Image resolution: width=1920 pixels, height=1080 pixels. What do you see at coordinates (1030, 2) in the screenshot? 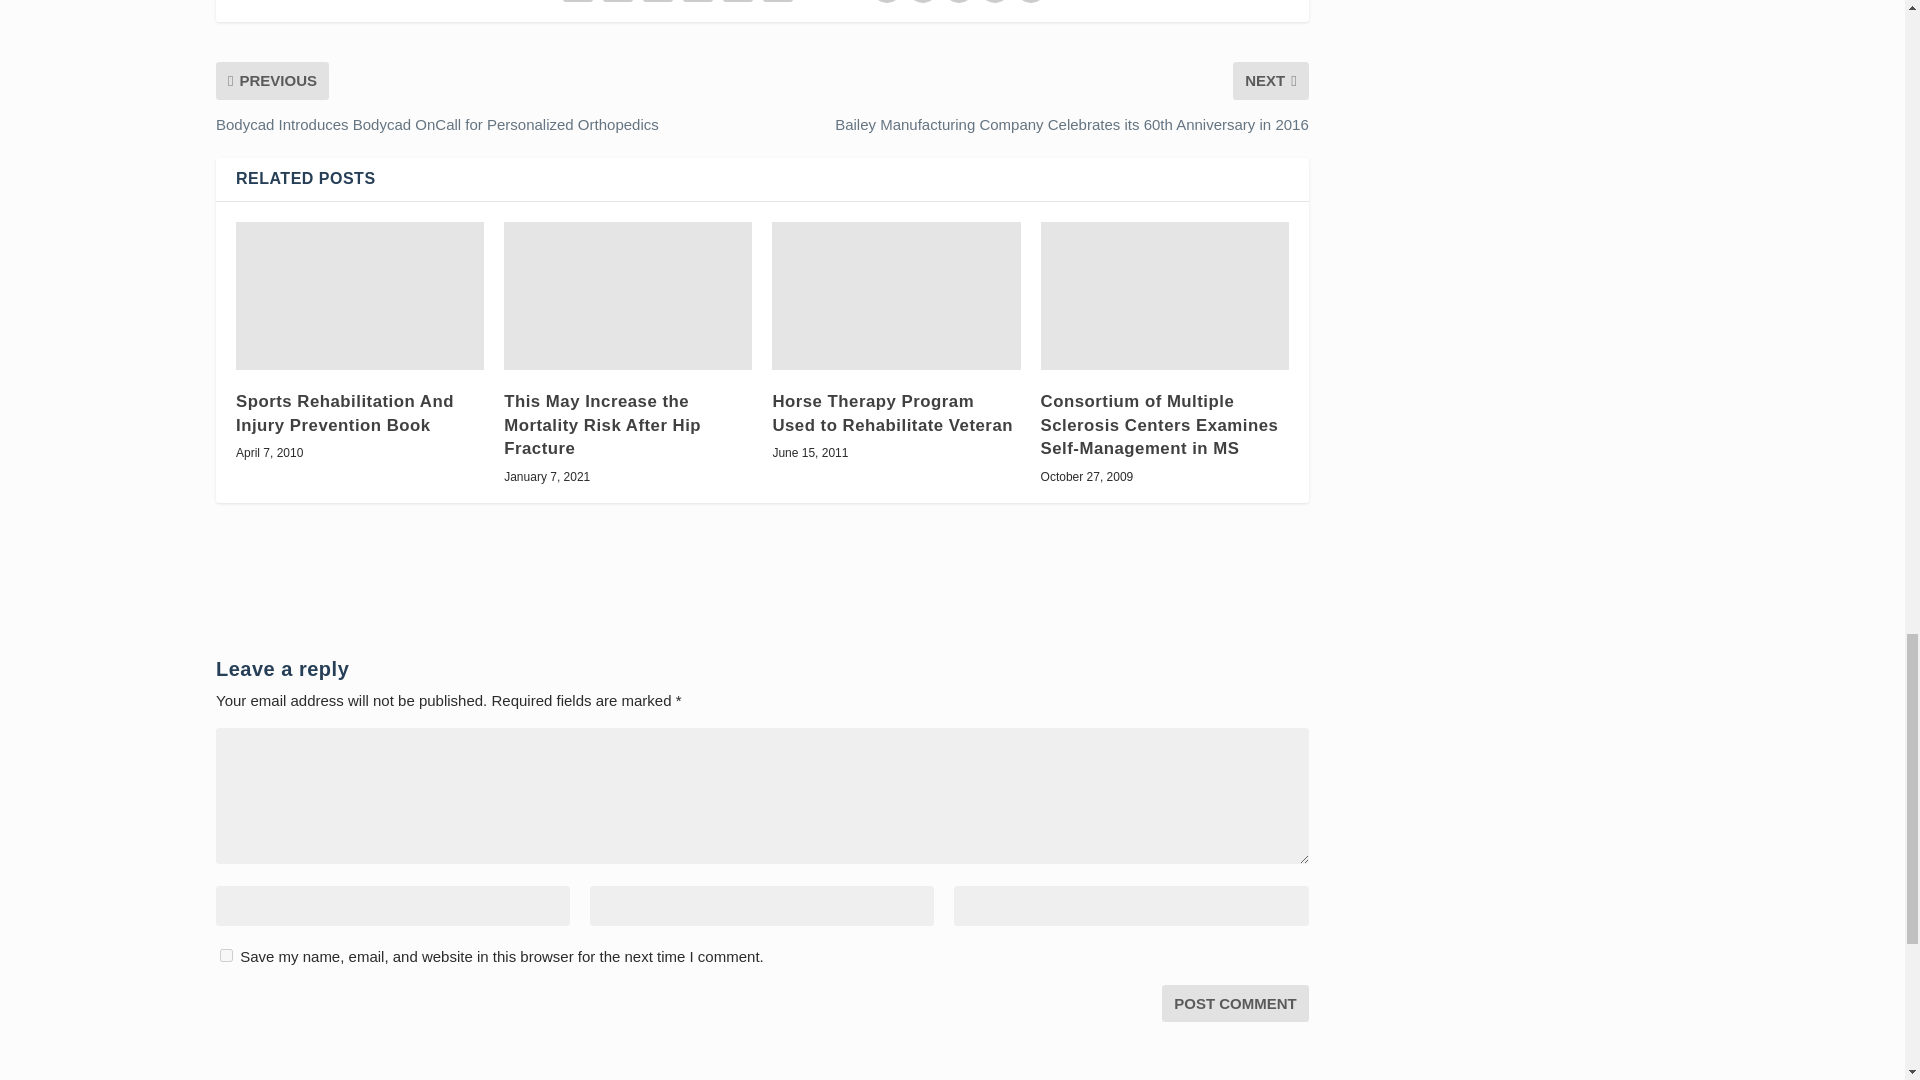
I see `gorgeous` at bounding box center [1030, 2].